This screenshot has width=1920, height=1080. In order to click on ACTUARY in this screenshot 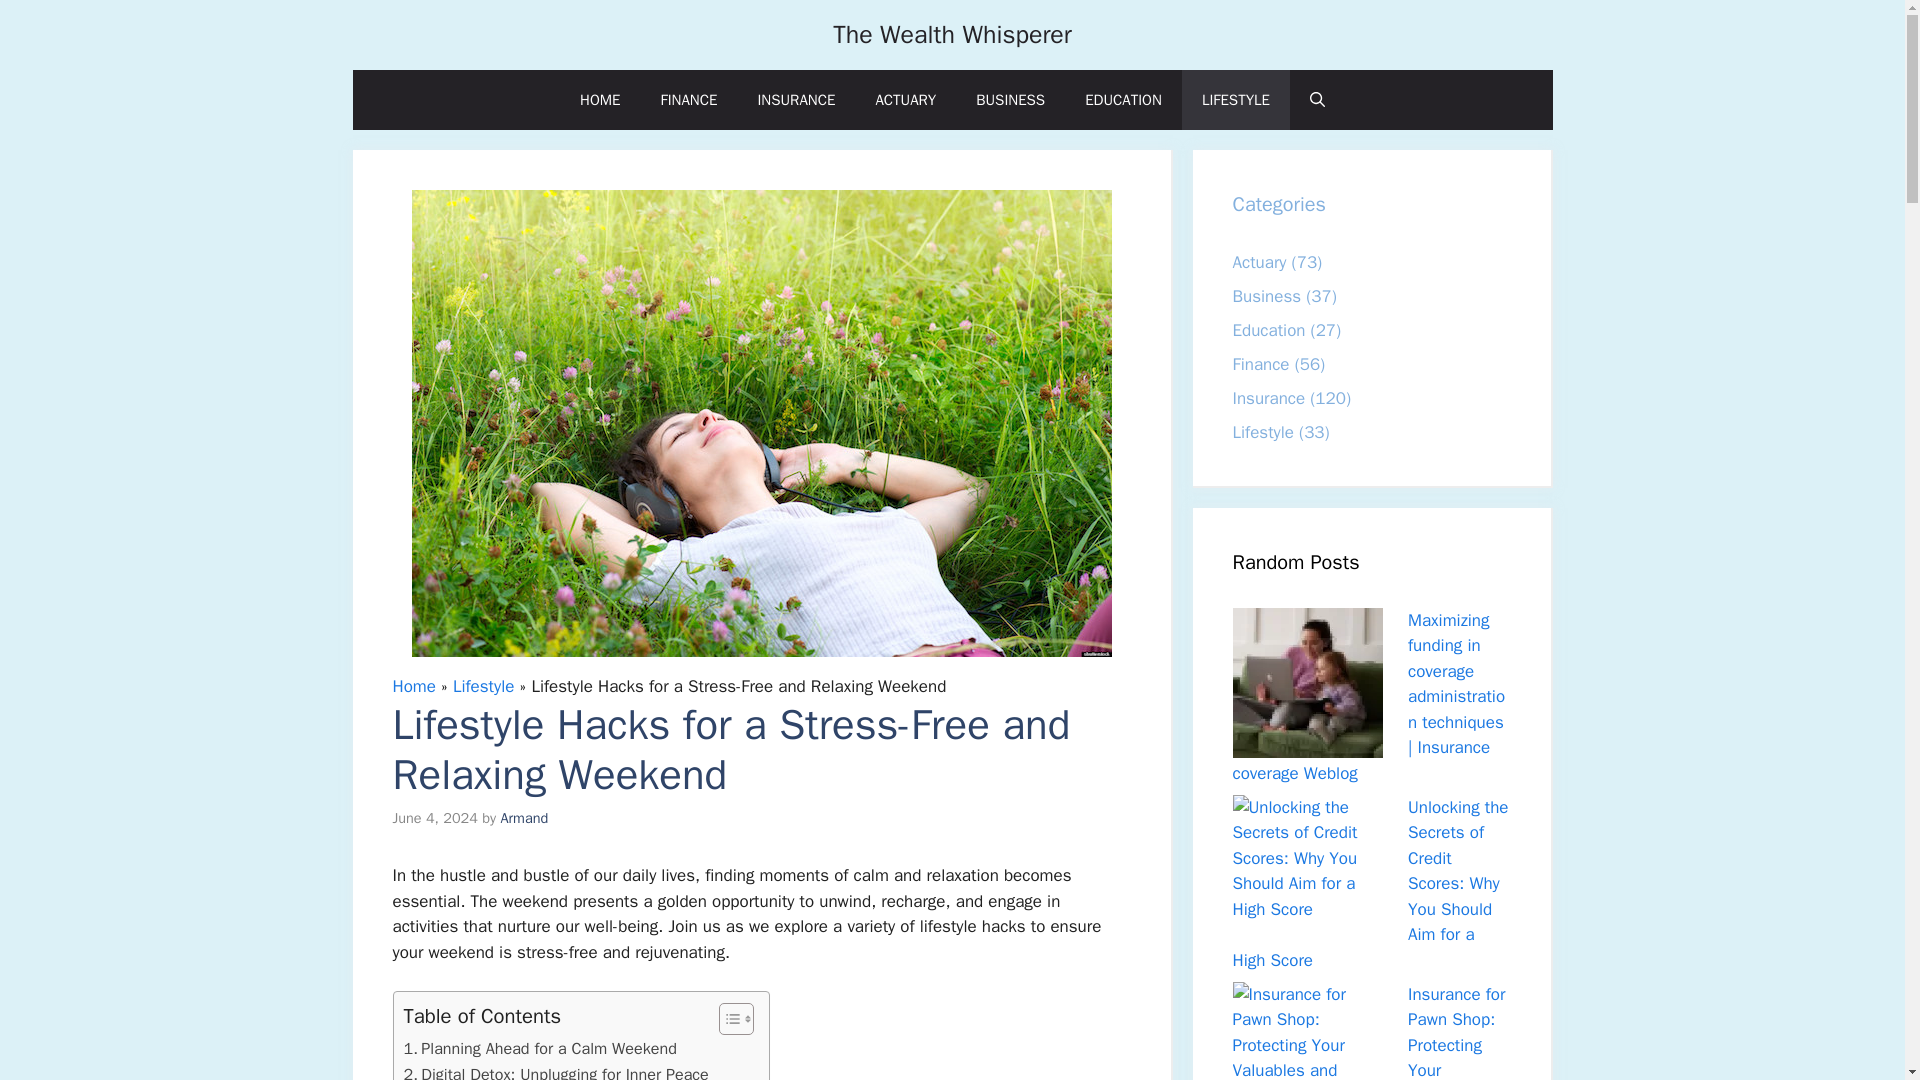, I will do `click(905, 100)`.